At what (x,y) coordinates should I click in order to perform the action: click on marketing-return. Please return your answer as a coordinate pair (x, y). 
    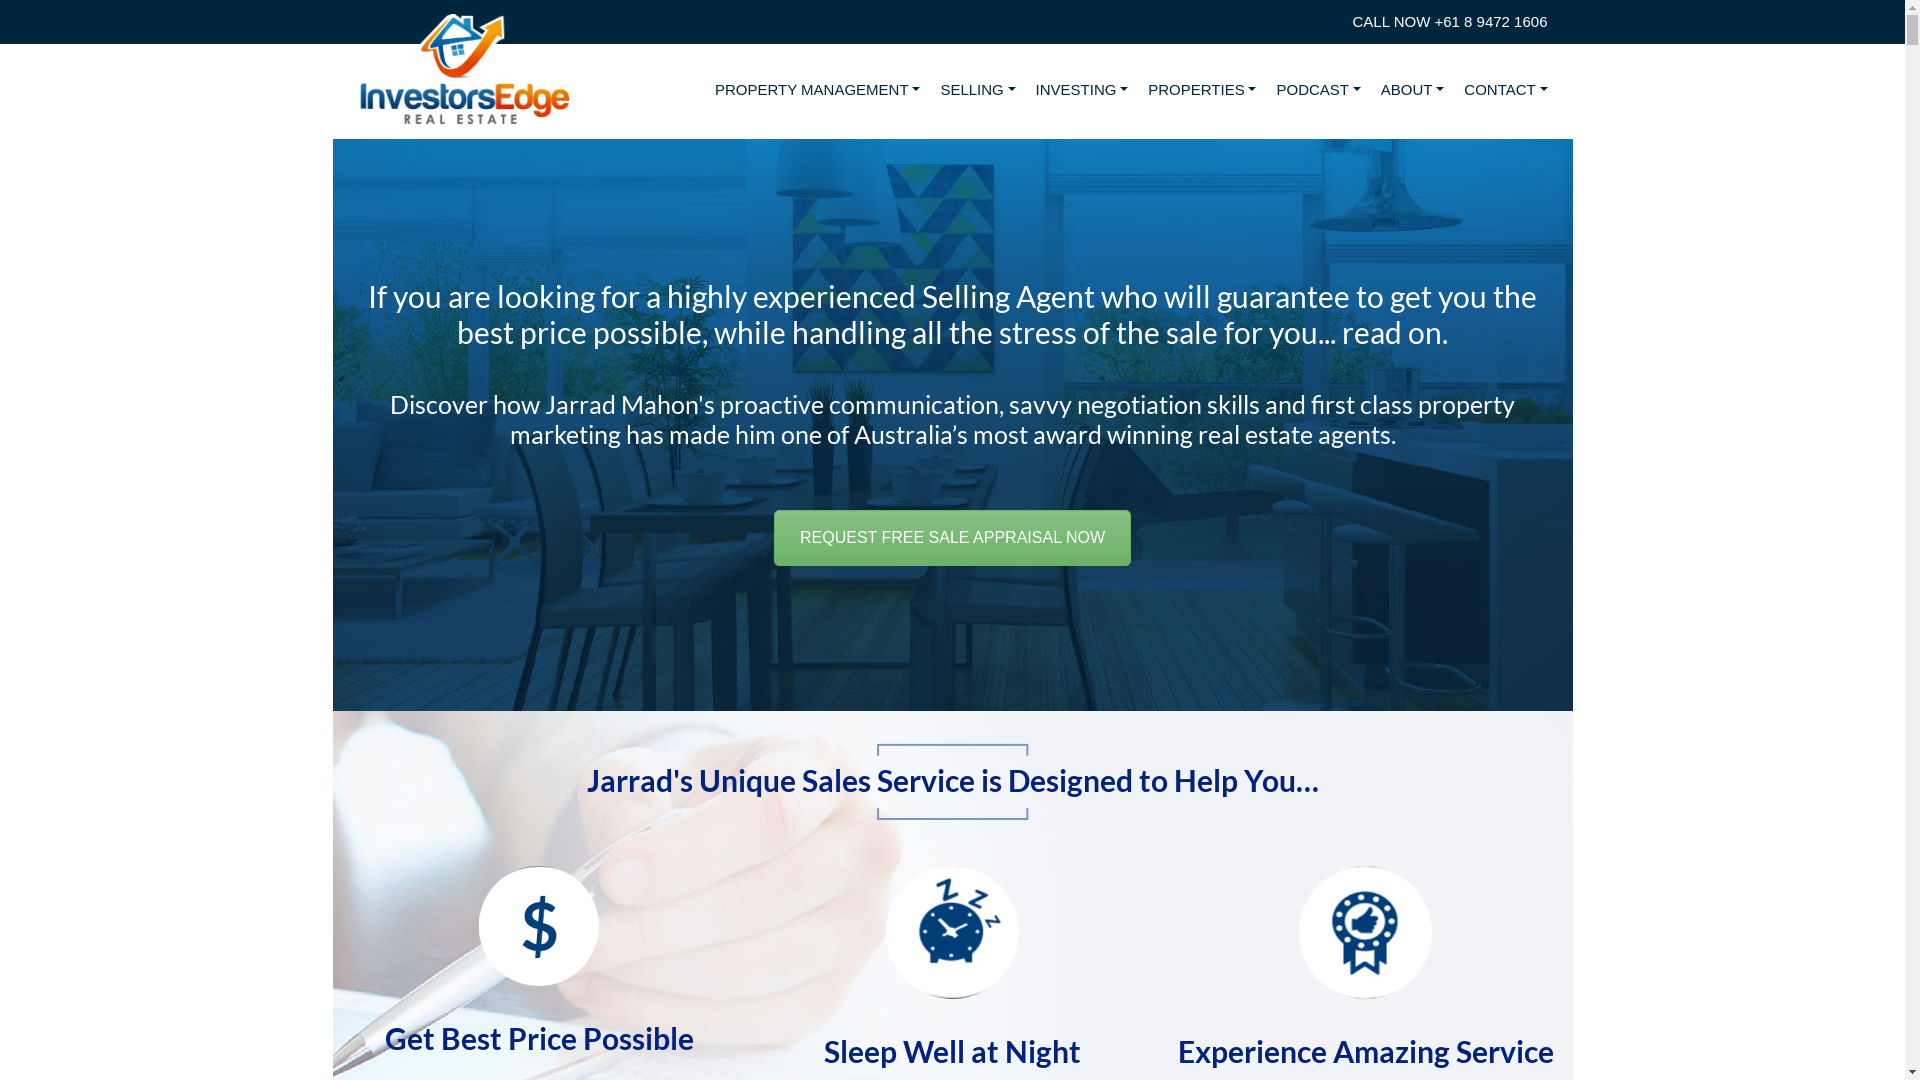
    Looking at the image, I should click on (539, 926).